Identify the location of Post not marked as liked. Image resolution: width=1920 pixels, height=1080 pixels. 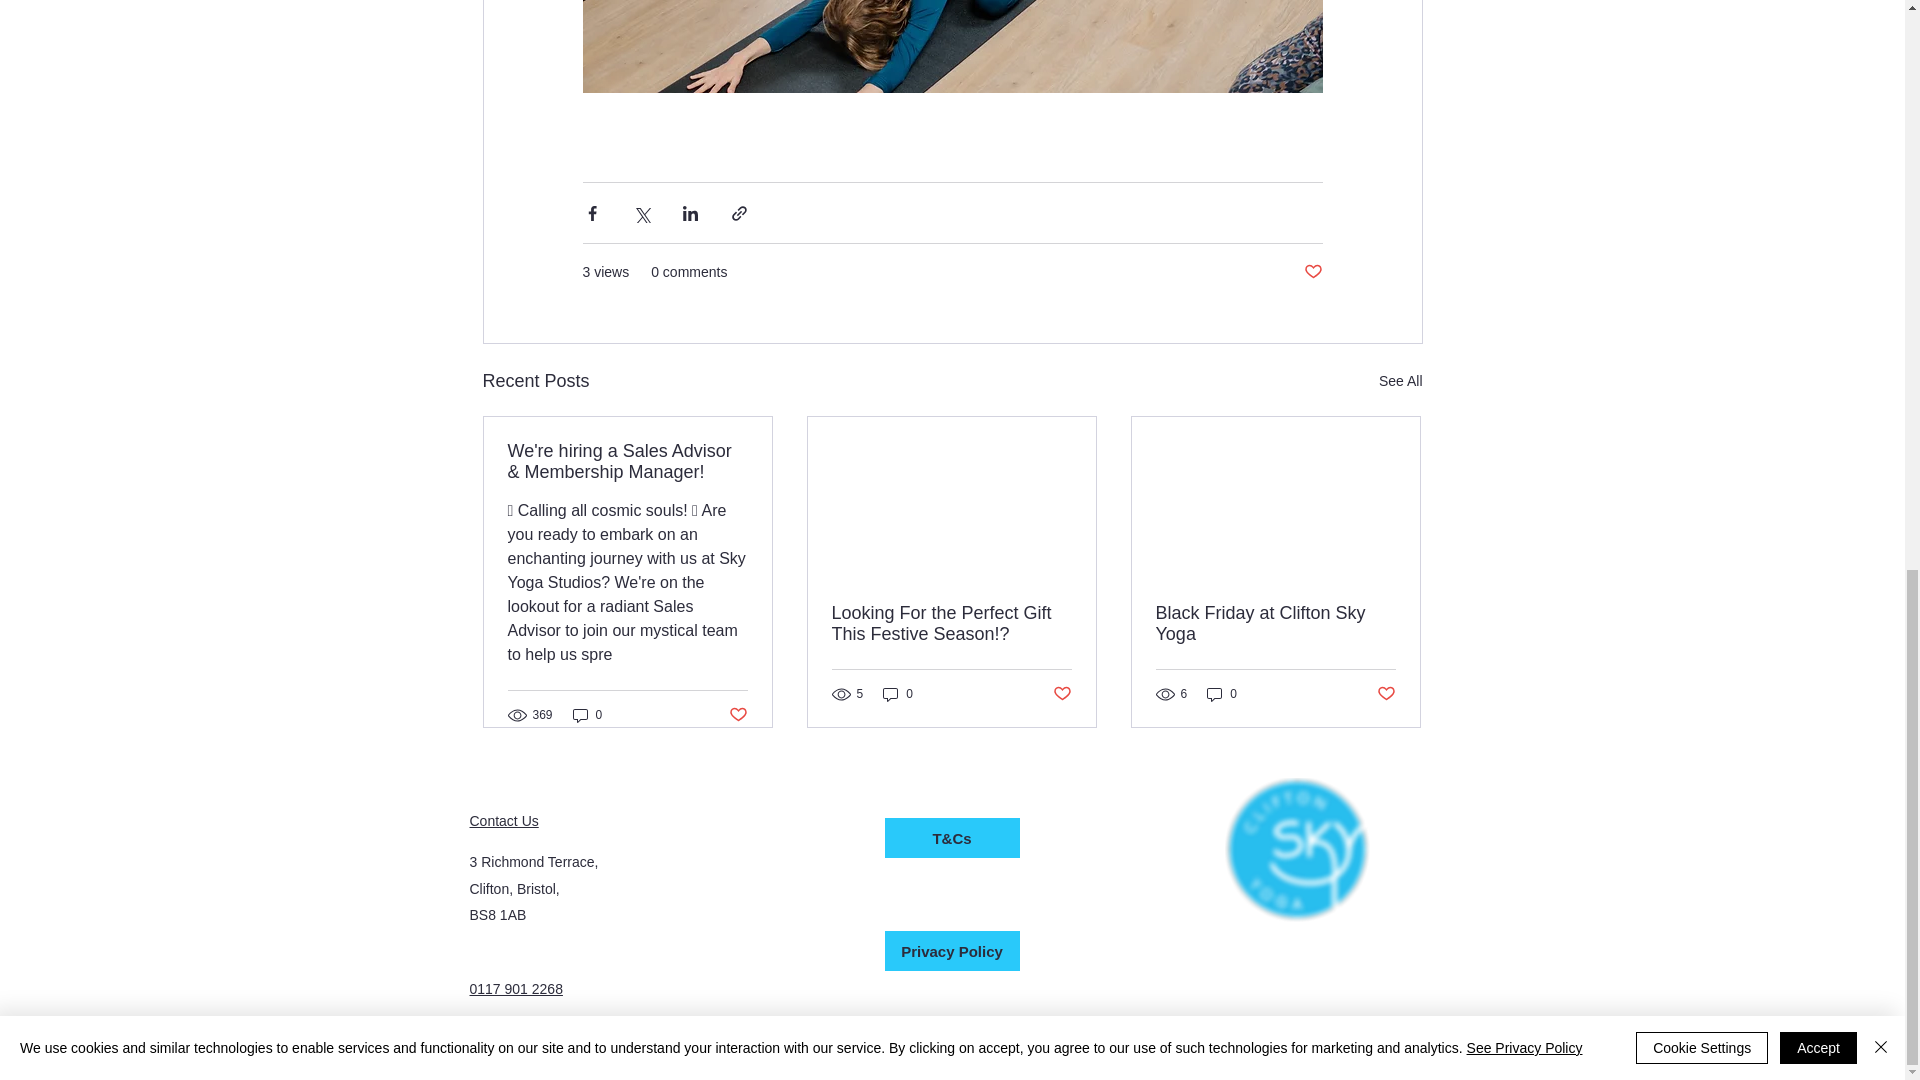
(1386, 694).